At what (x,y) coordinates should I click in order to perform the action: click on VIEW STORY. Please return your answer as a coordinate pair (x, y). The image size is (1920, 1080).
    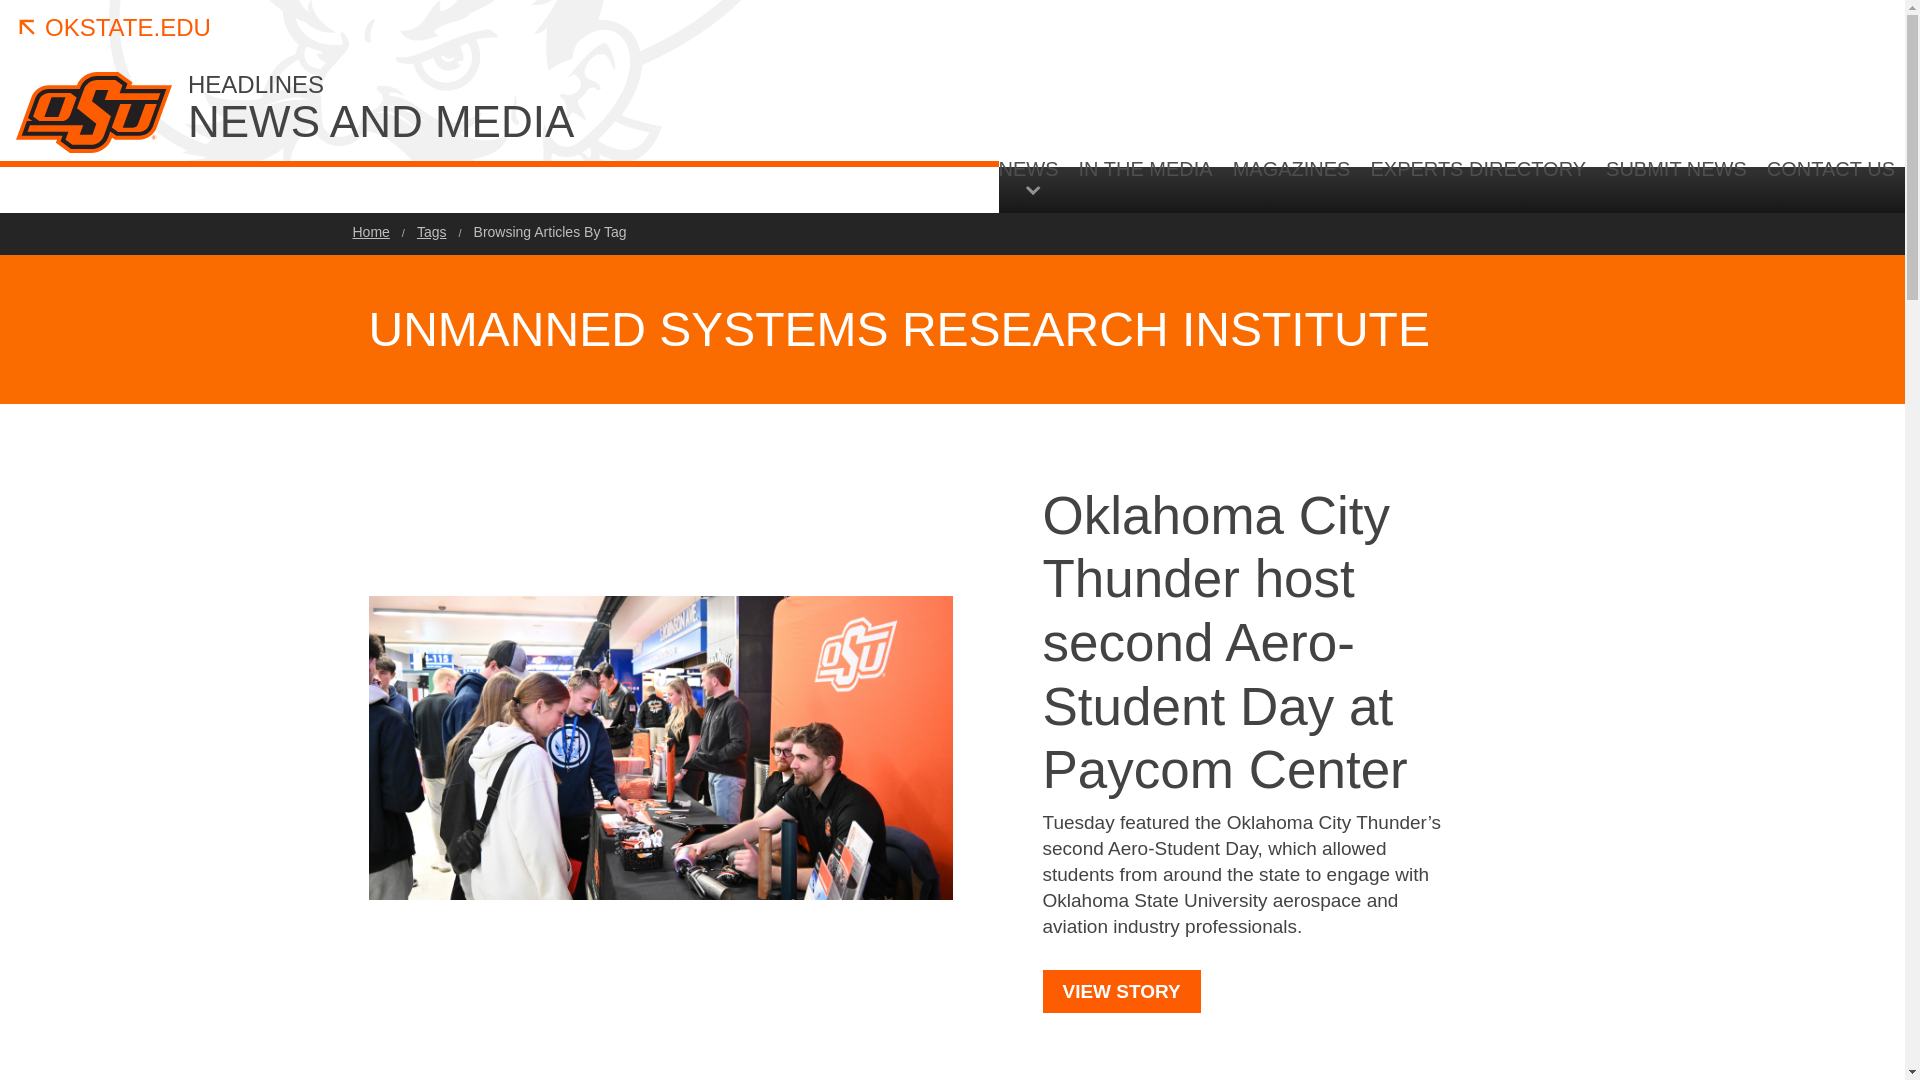
    Looking at the image, I should click on (1676, 184).